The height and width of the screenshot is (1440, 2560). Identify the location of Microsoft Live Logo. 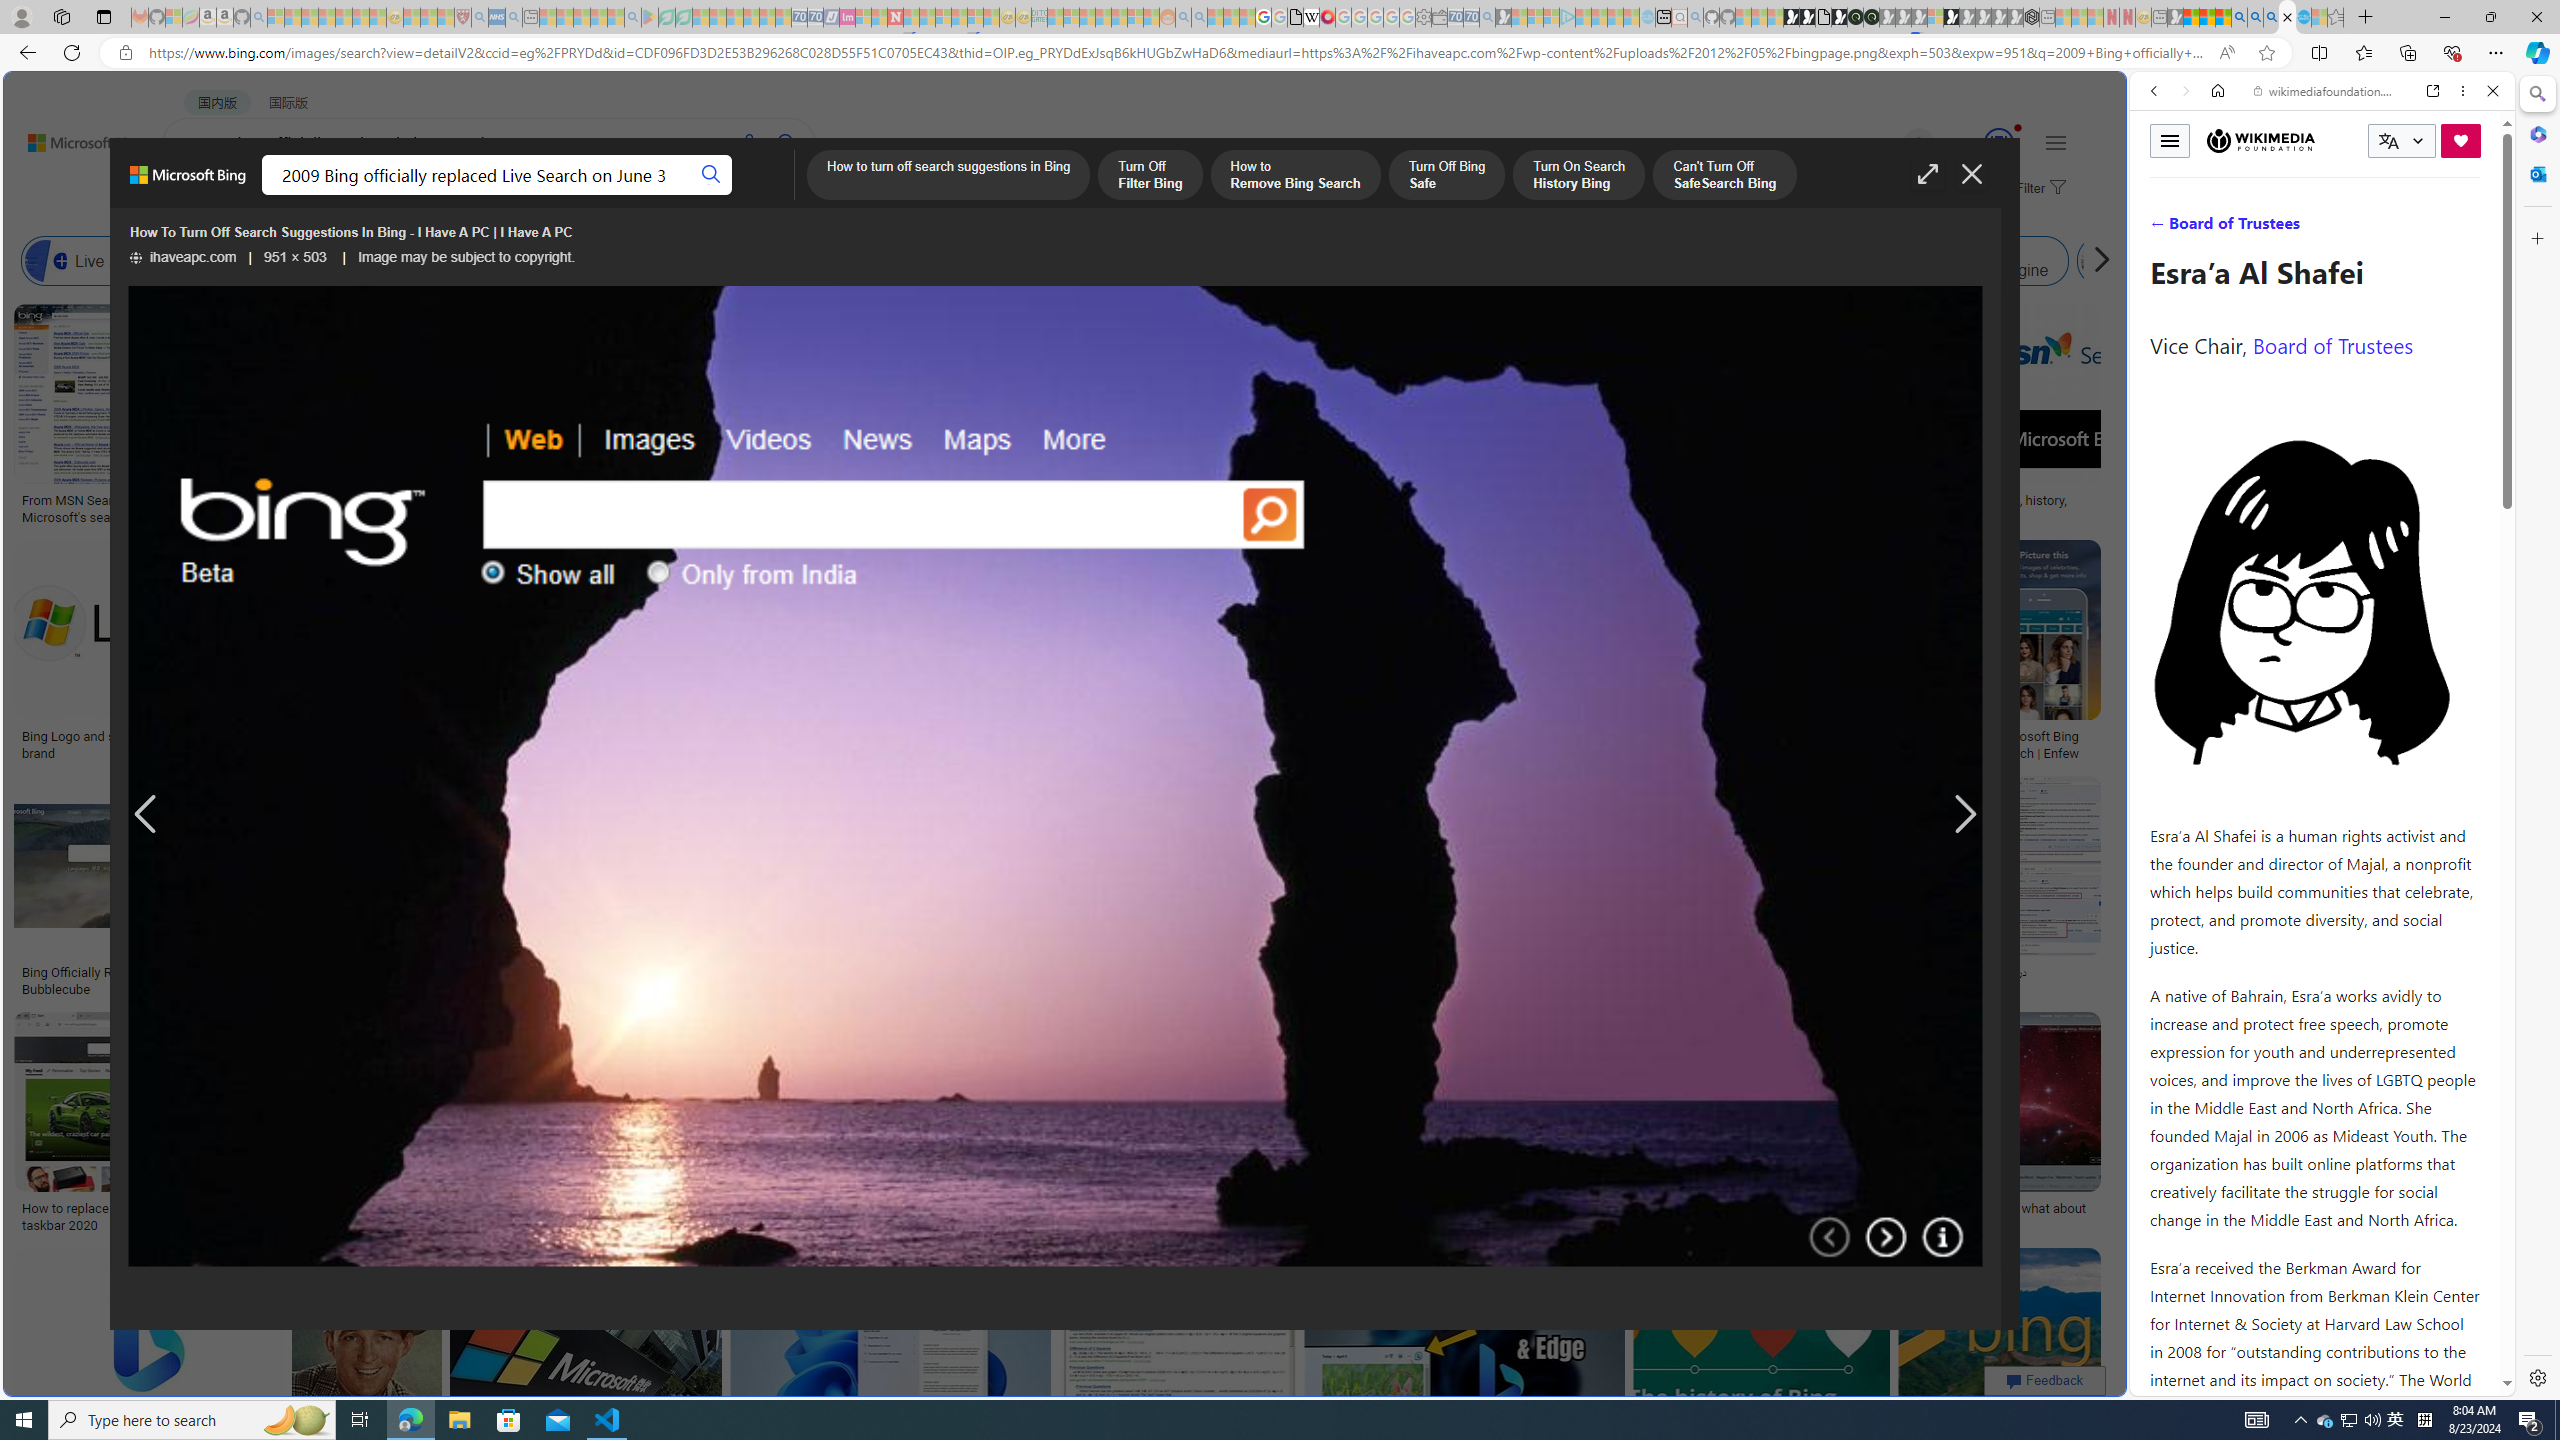
(737, 500).